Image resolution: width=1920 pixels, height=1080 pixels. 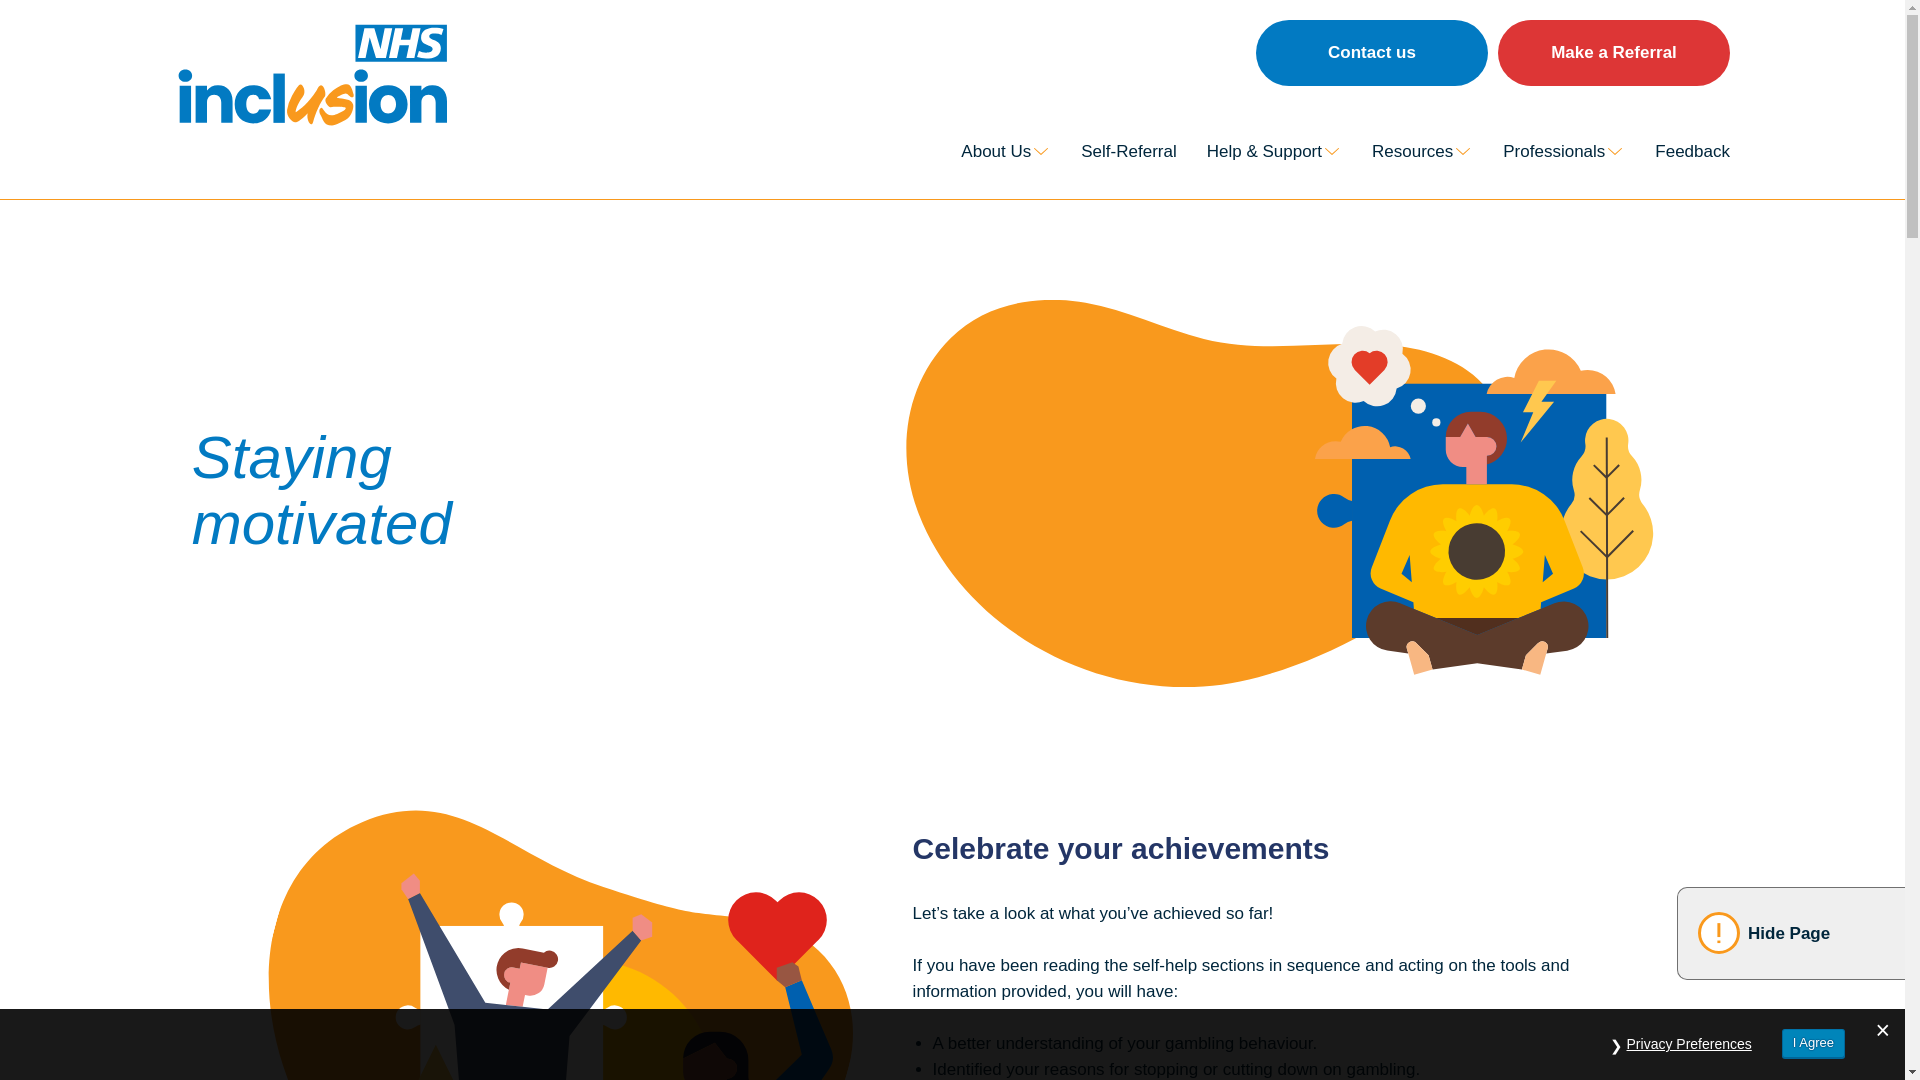 I want to click on Make a Referral, so click(x=1613, y=53).